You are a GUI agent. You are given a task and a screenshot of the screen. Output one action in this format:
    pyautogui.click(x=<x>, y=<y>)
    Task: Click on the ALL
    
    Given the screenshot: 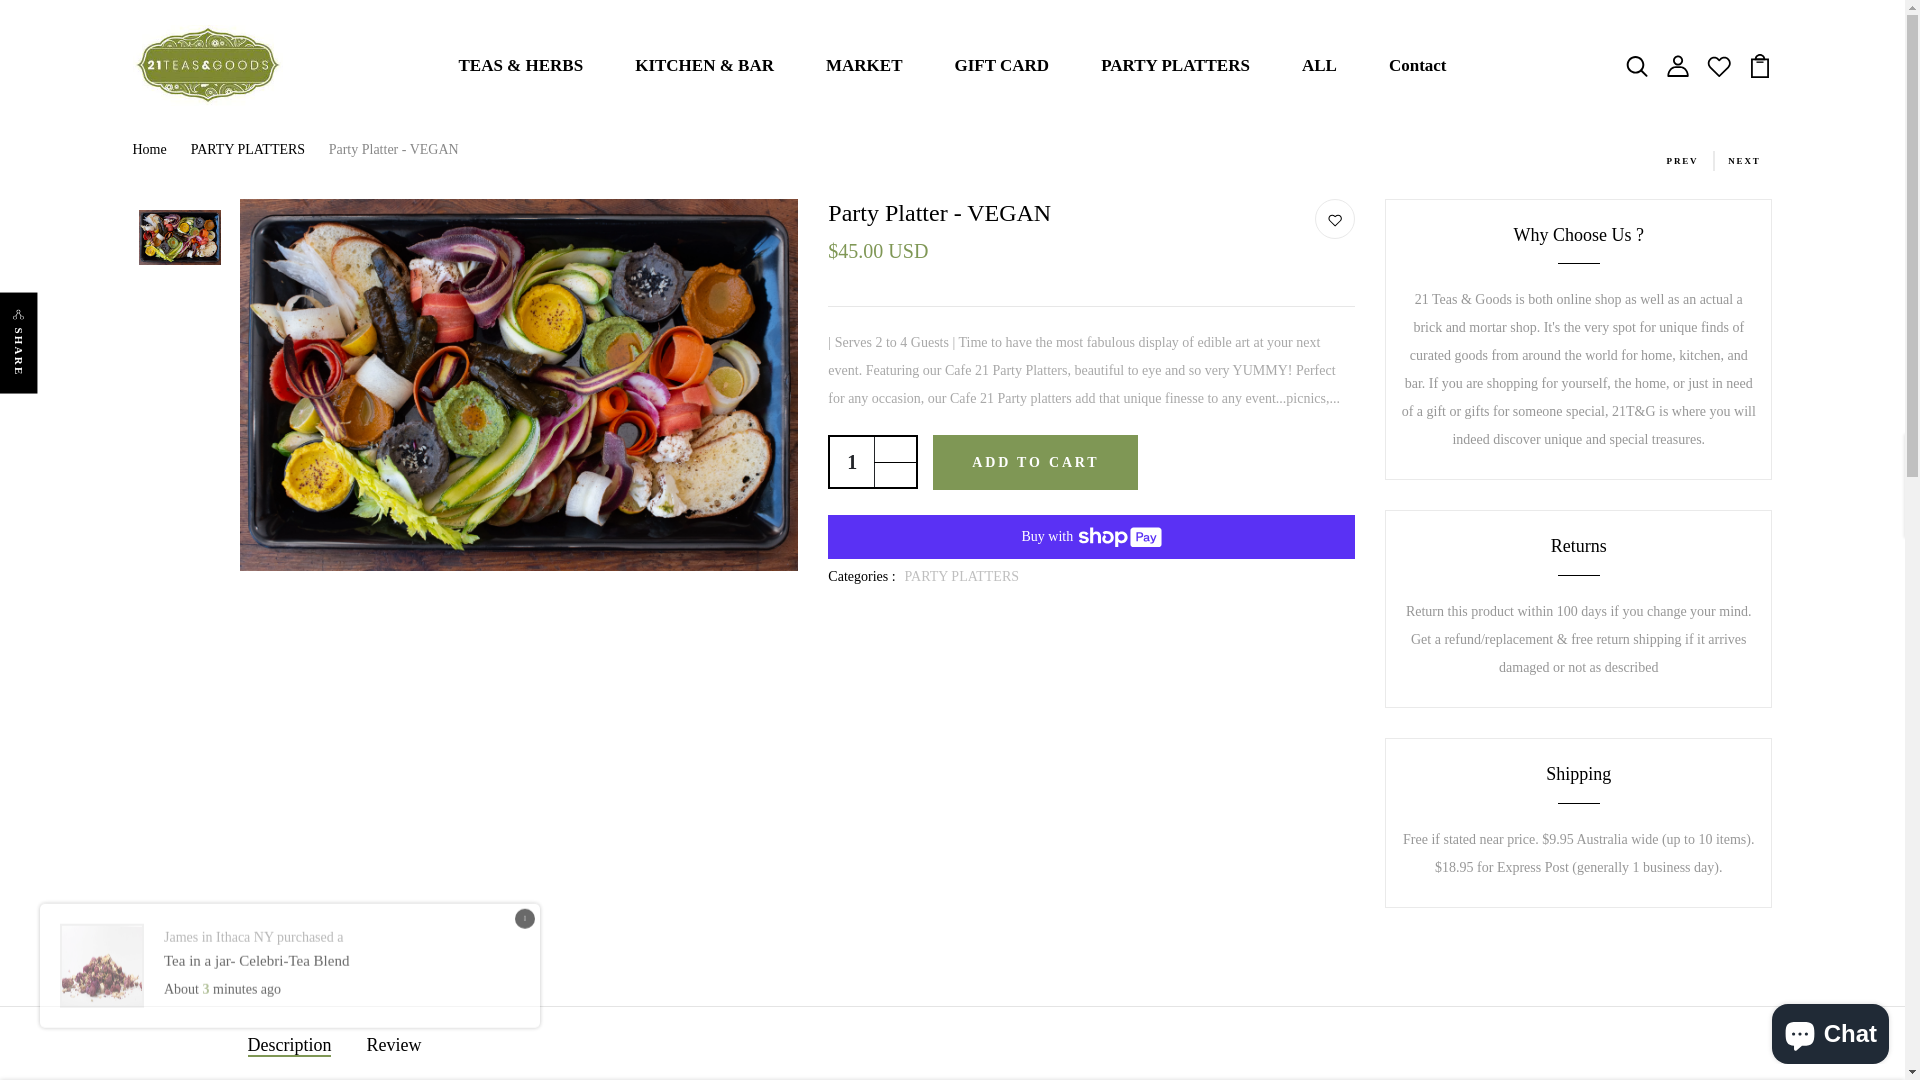 What is the action you would take?
    pyautogui.click(x=1320, y=66)
    